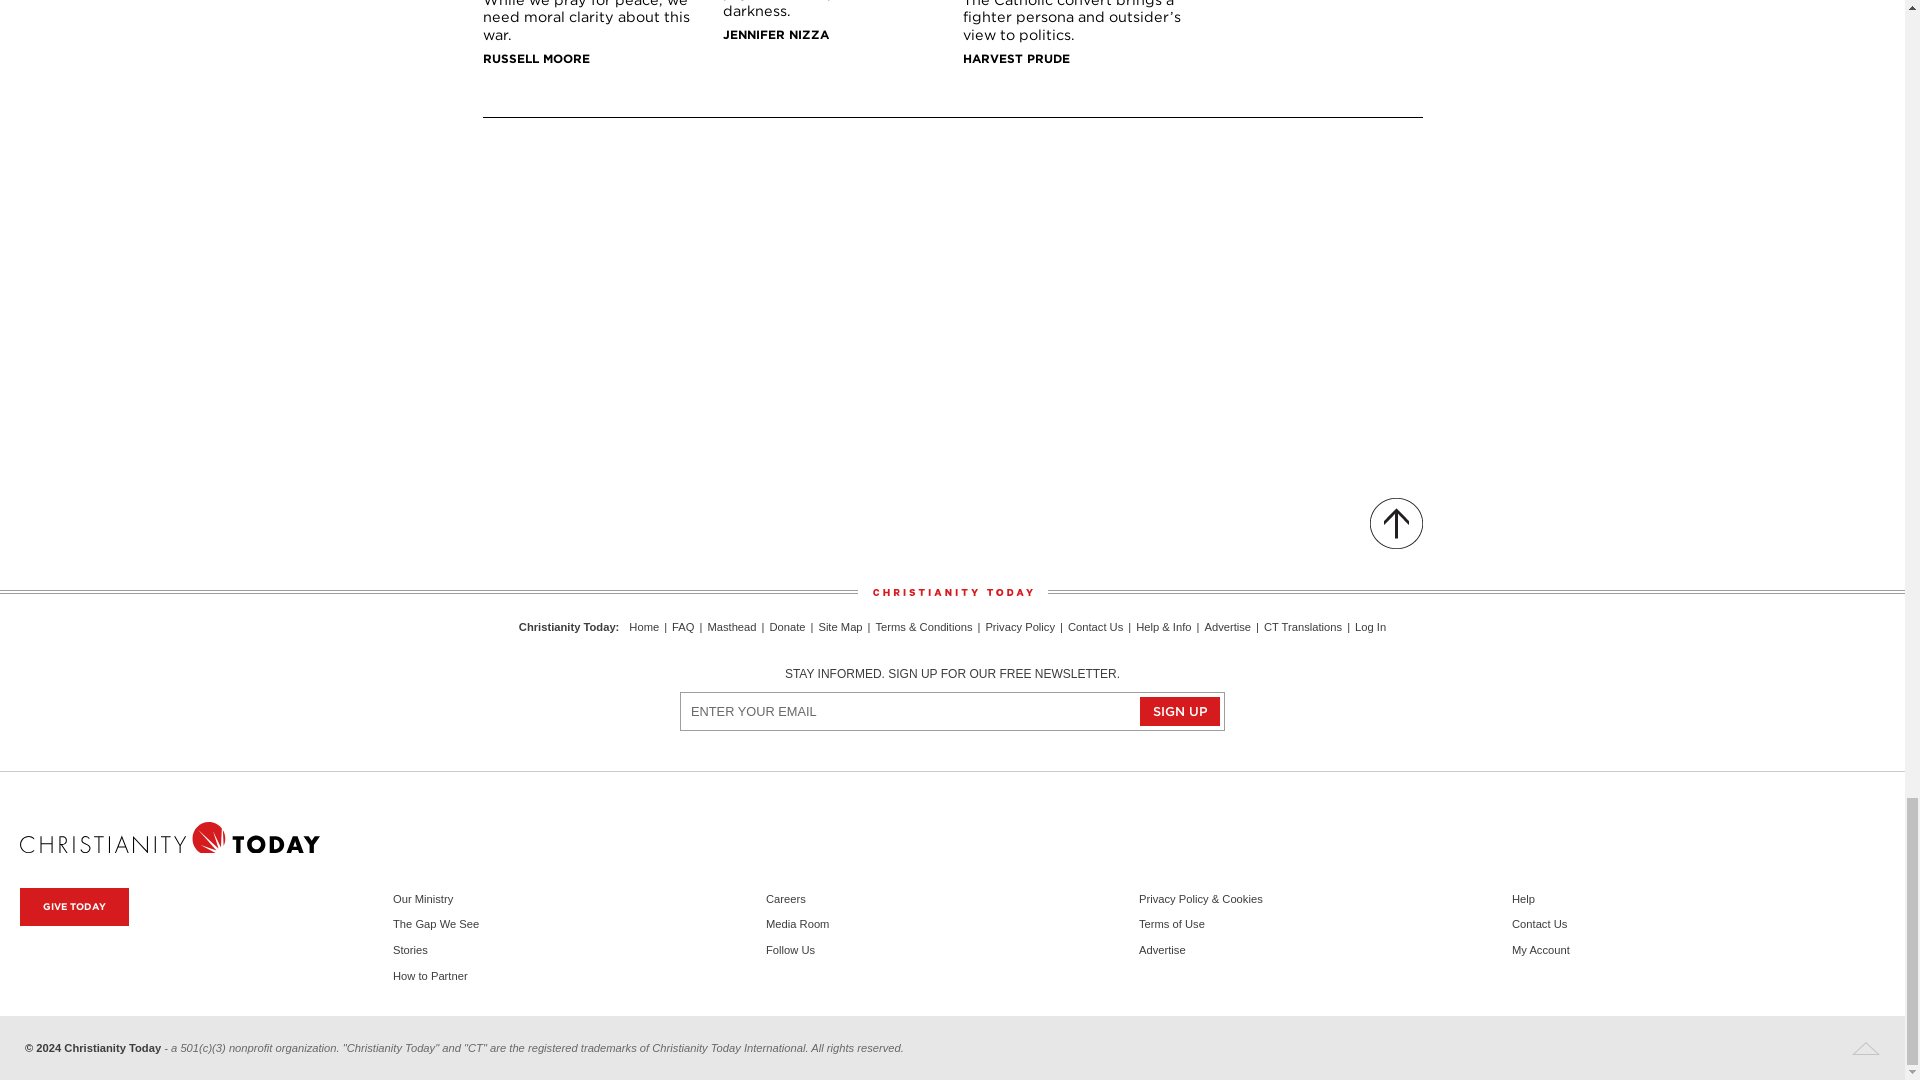  What do you see at coordinates (1180, 710) in the screenshot?
I see `Sign Up` at bounding box center [1180, 710].